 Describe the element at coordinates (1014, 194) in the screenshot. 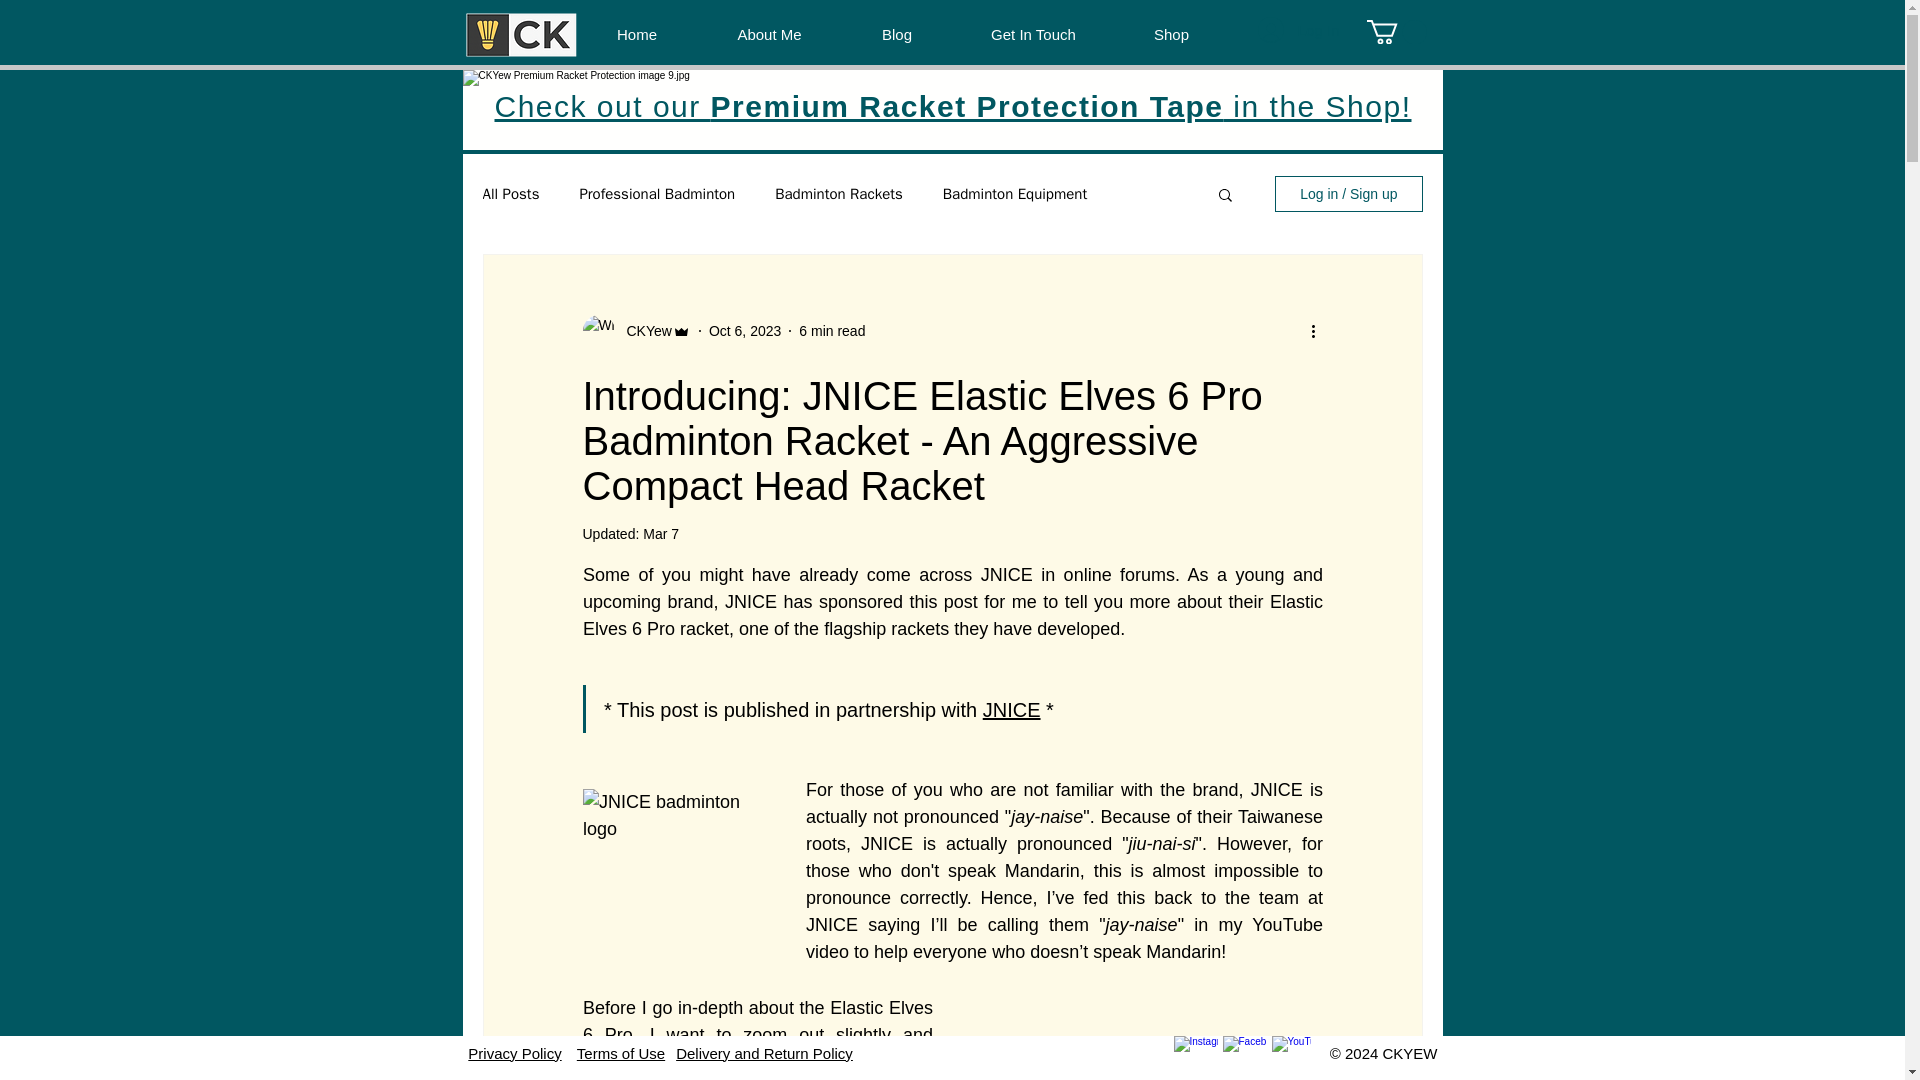

I see `Badminton Equipment` at that location.